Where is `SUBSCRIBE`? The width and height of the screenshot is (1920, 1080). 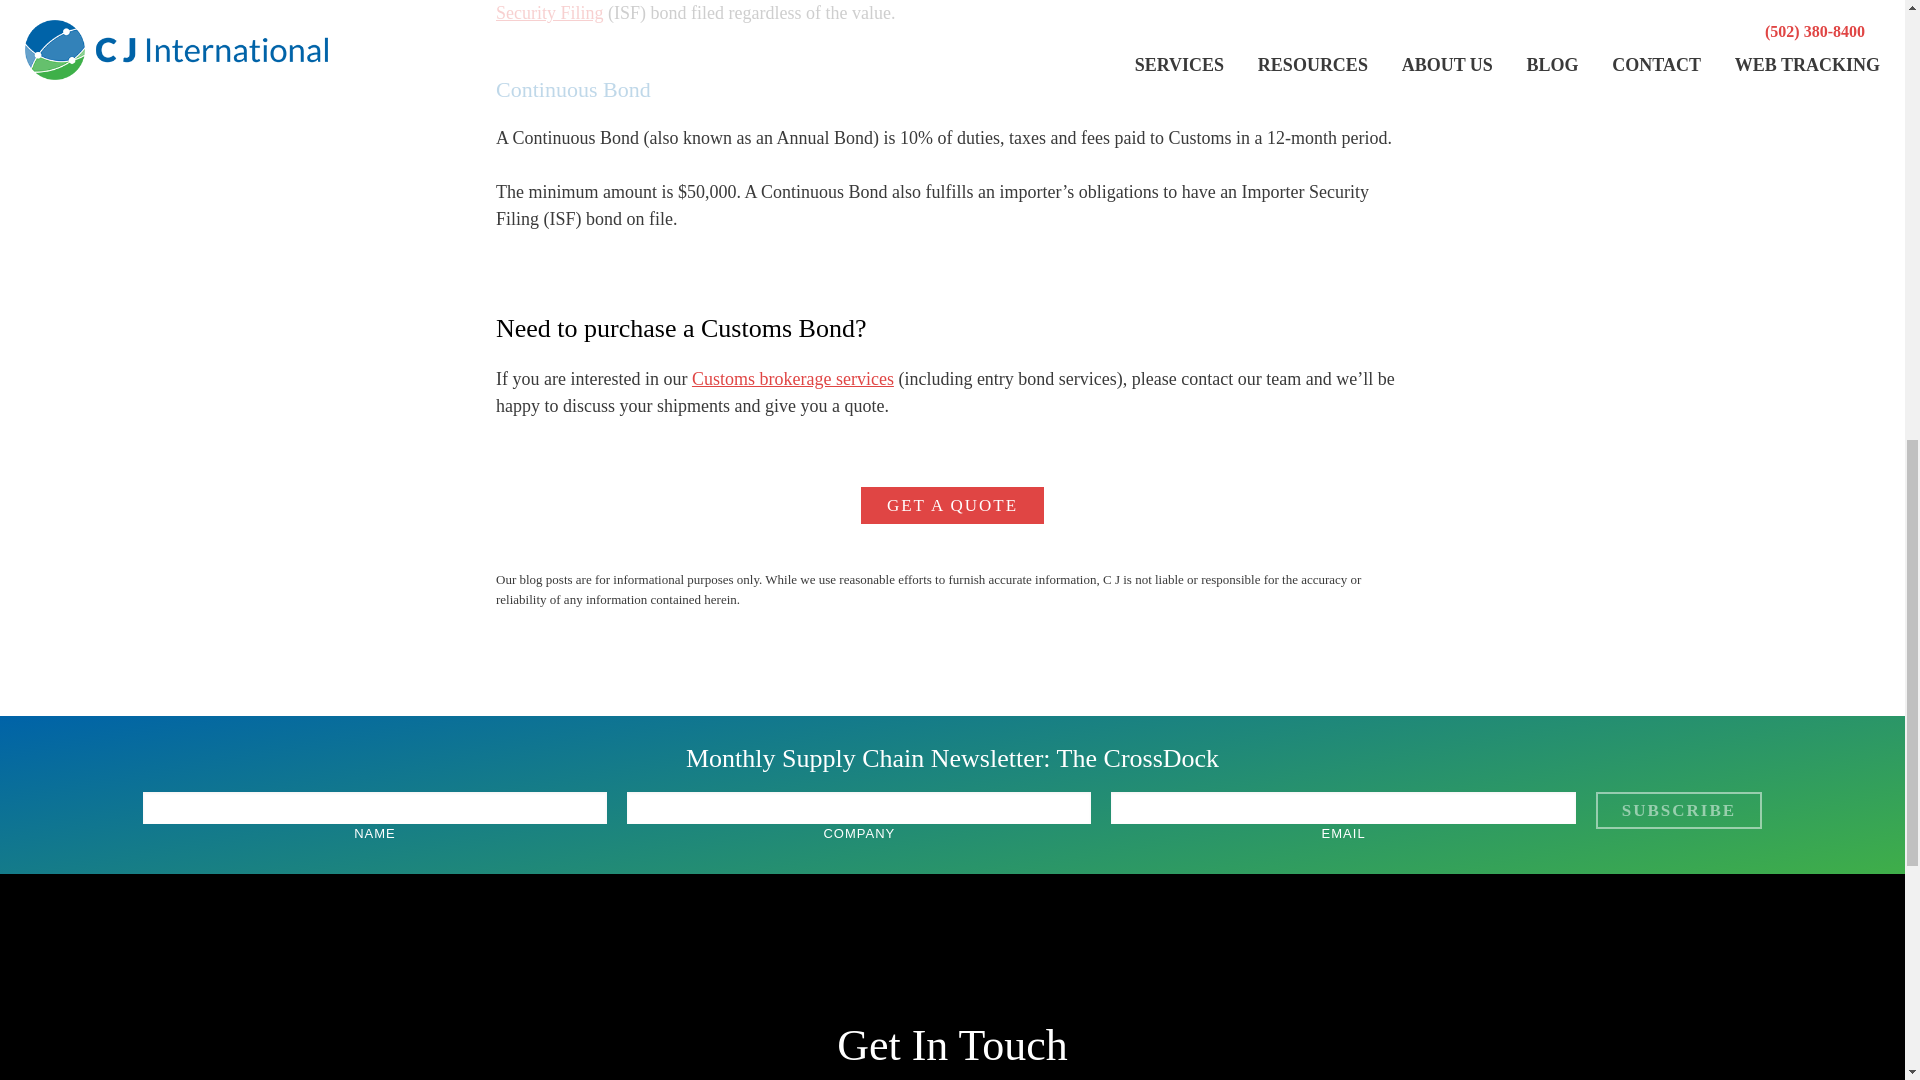 SUBSCRIBE is located at coordinates (1678, 810).